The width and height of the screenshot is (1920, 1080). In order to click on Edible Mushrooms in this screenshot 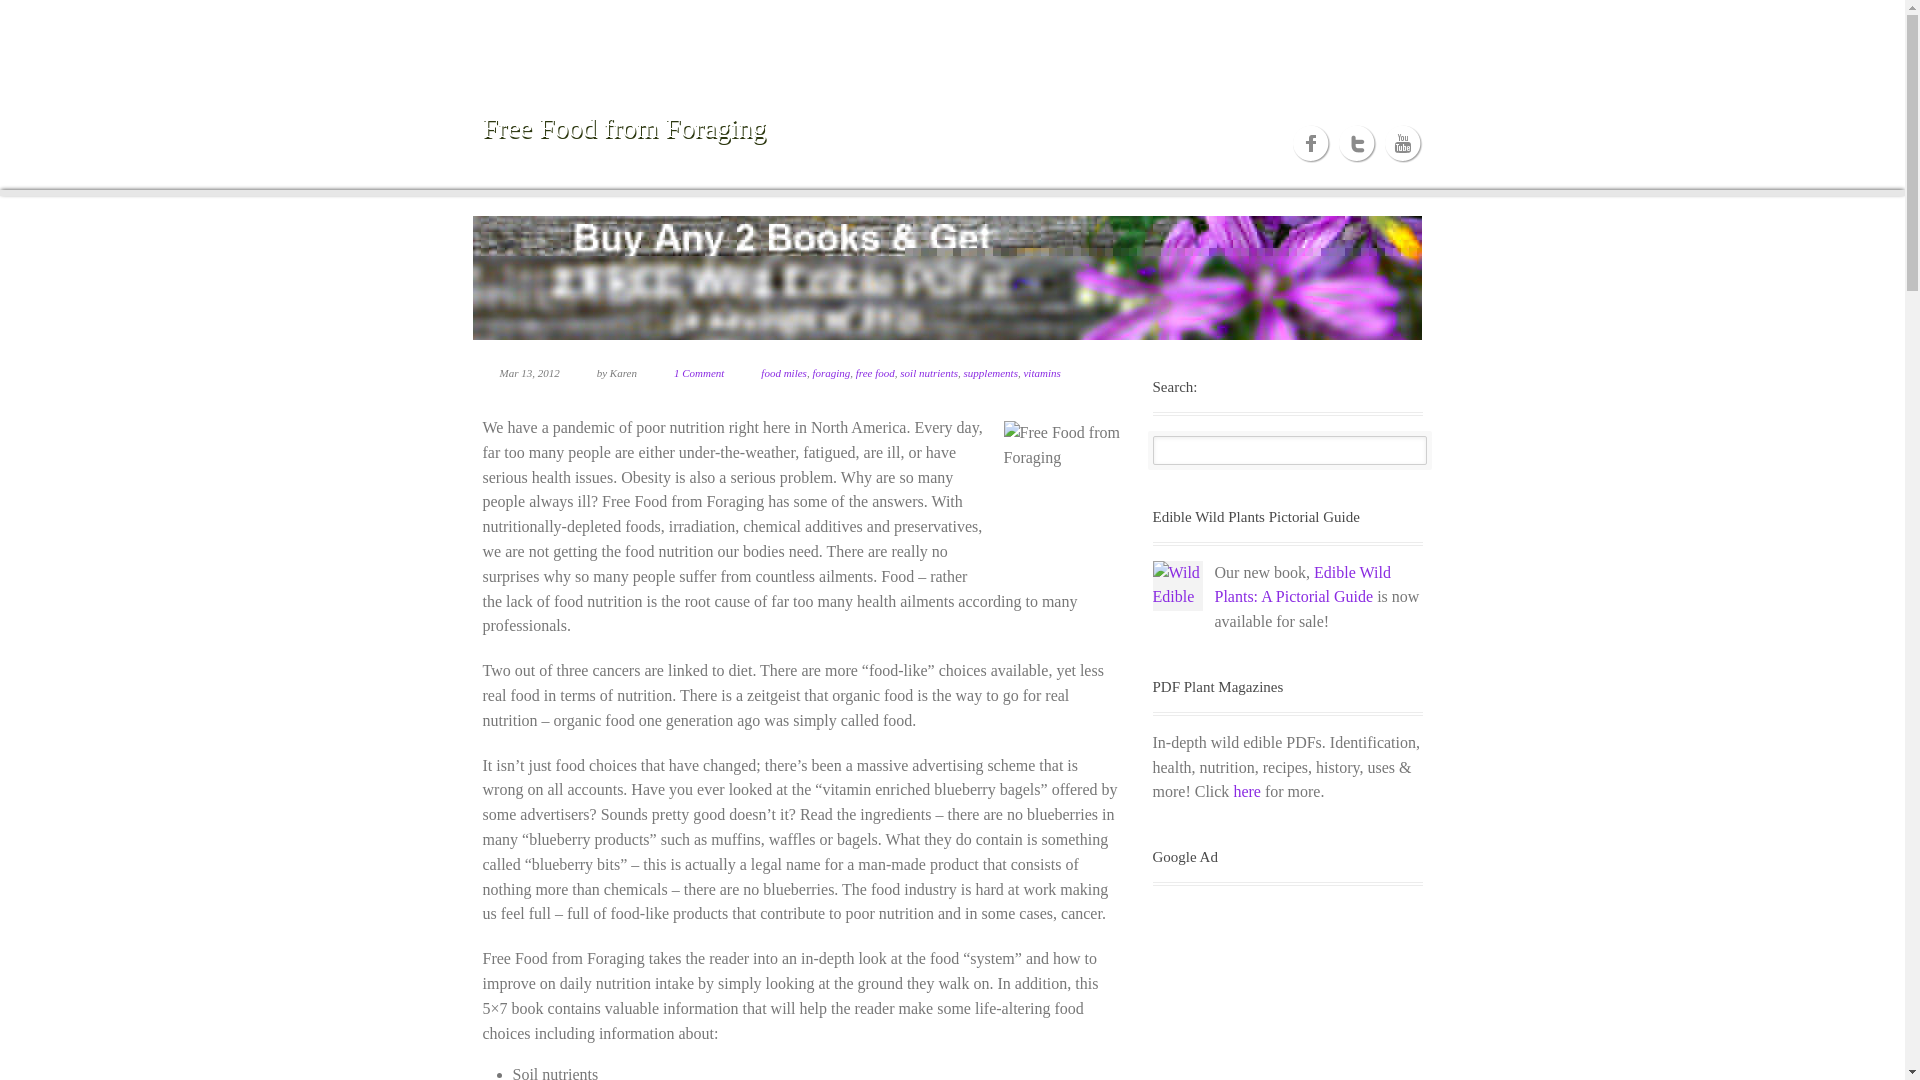, I will do `click(939, 32)`.